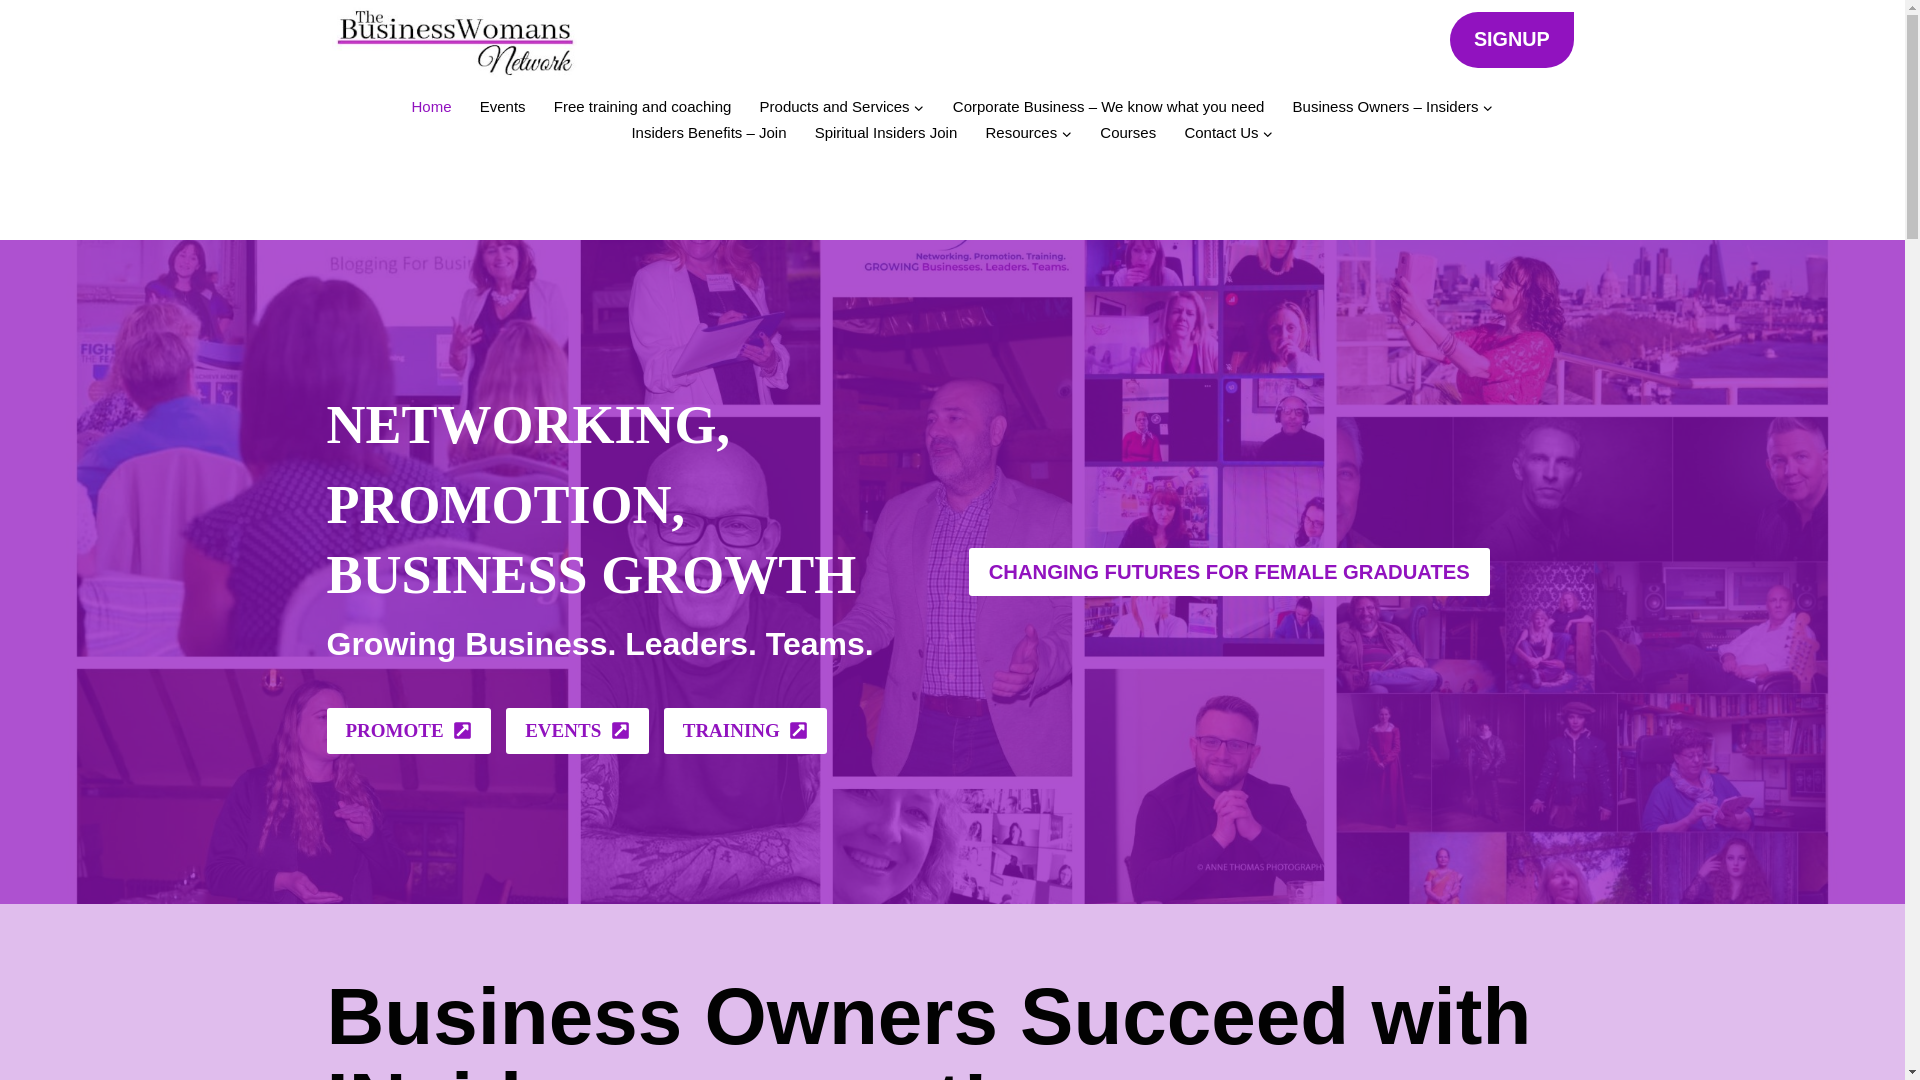 The height and width of the screenshot is (1080, 1920). I want to click on Home, so click(430, 106).